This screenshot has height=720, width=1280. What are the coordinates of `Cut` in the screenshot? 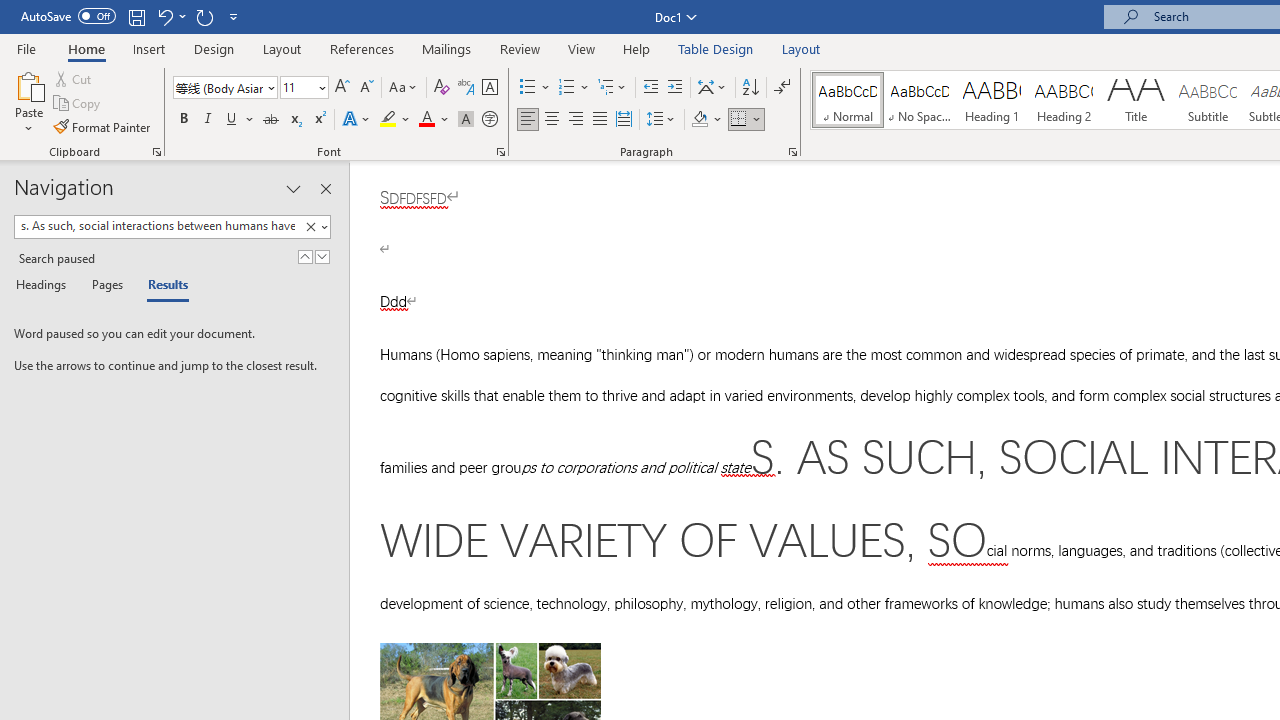 It's located at (74, 78).